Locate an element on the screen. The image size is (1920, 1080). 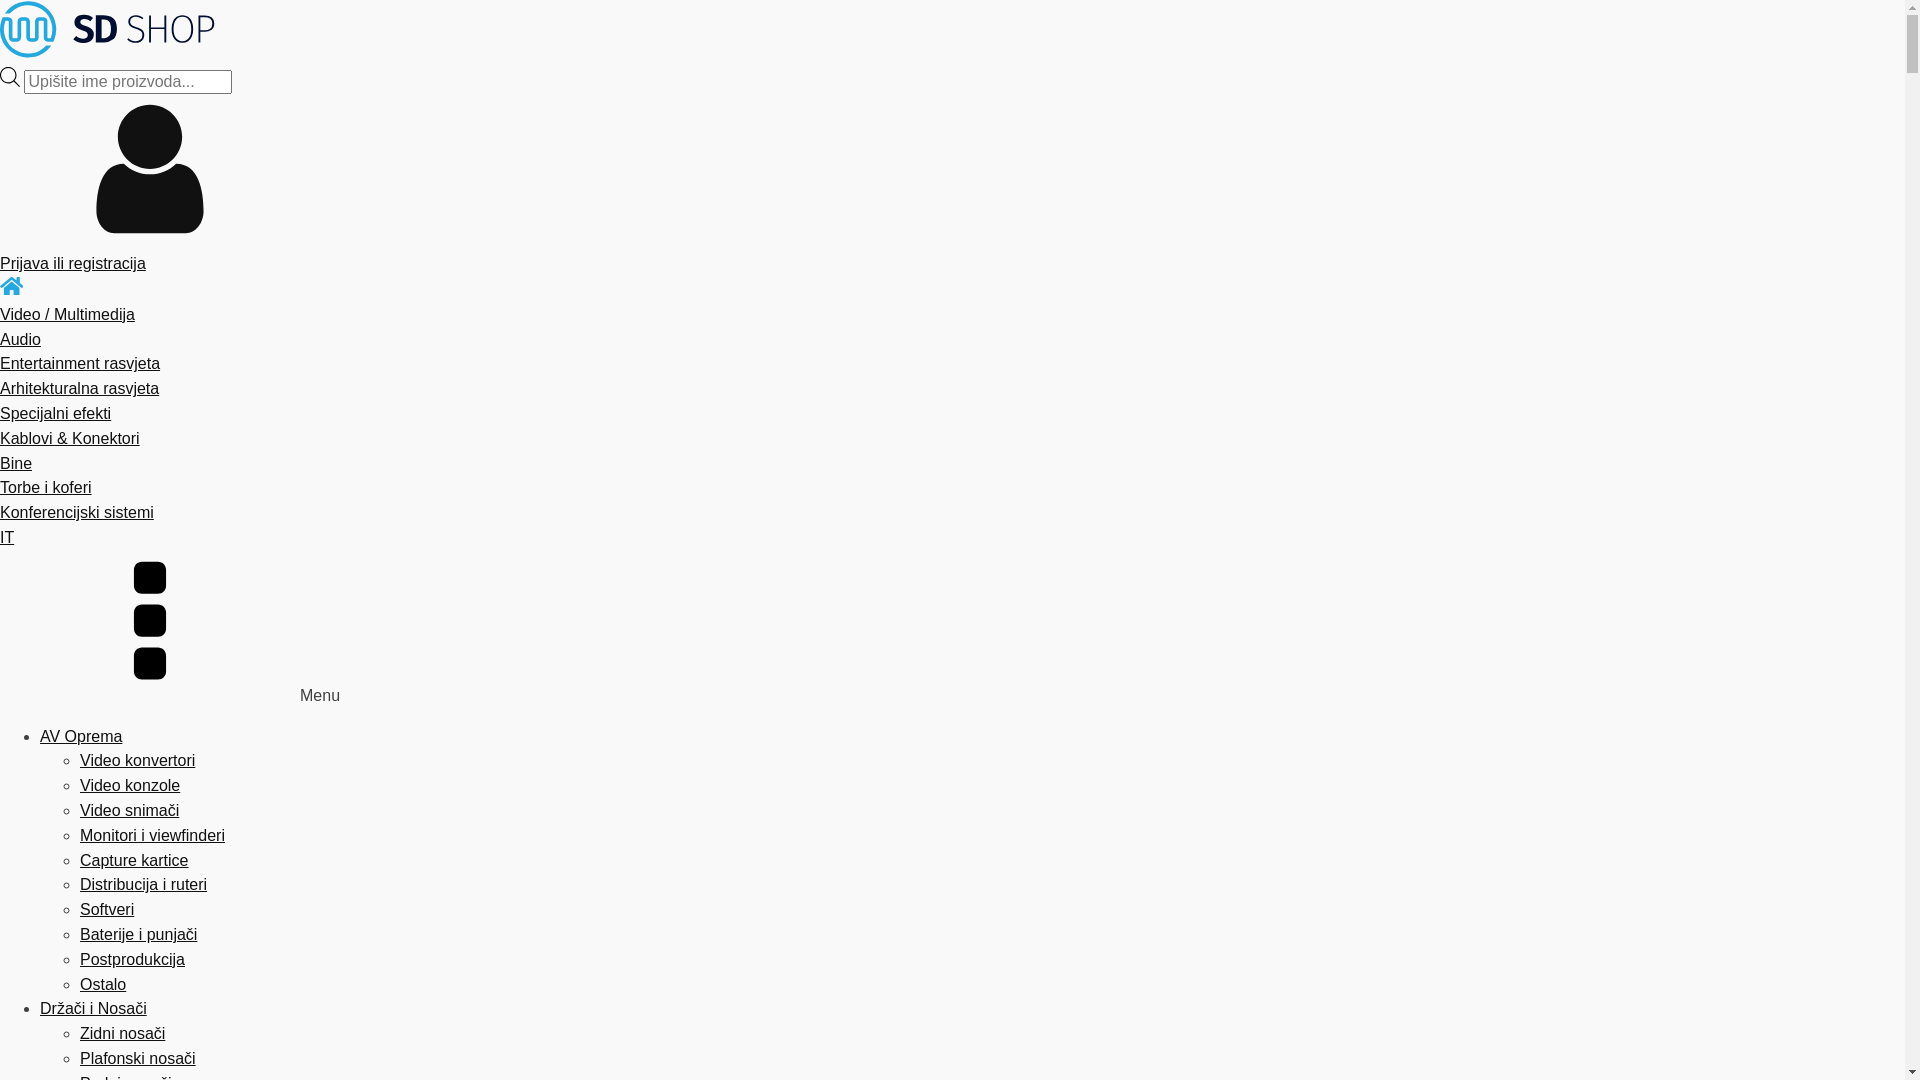
Audio is located at coordinates (952, 340).